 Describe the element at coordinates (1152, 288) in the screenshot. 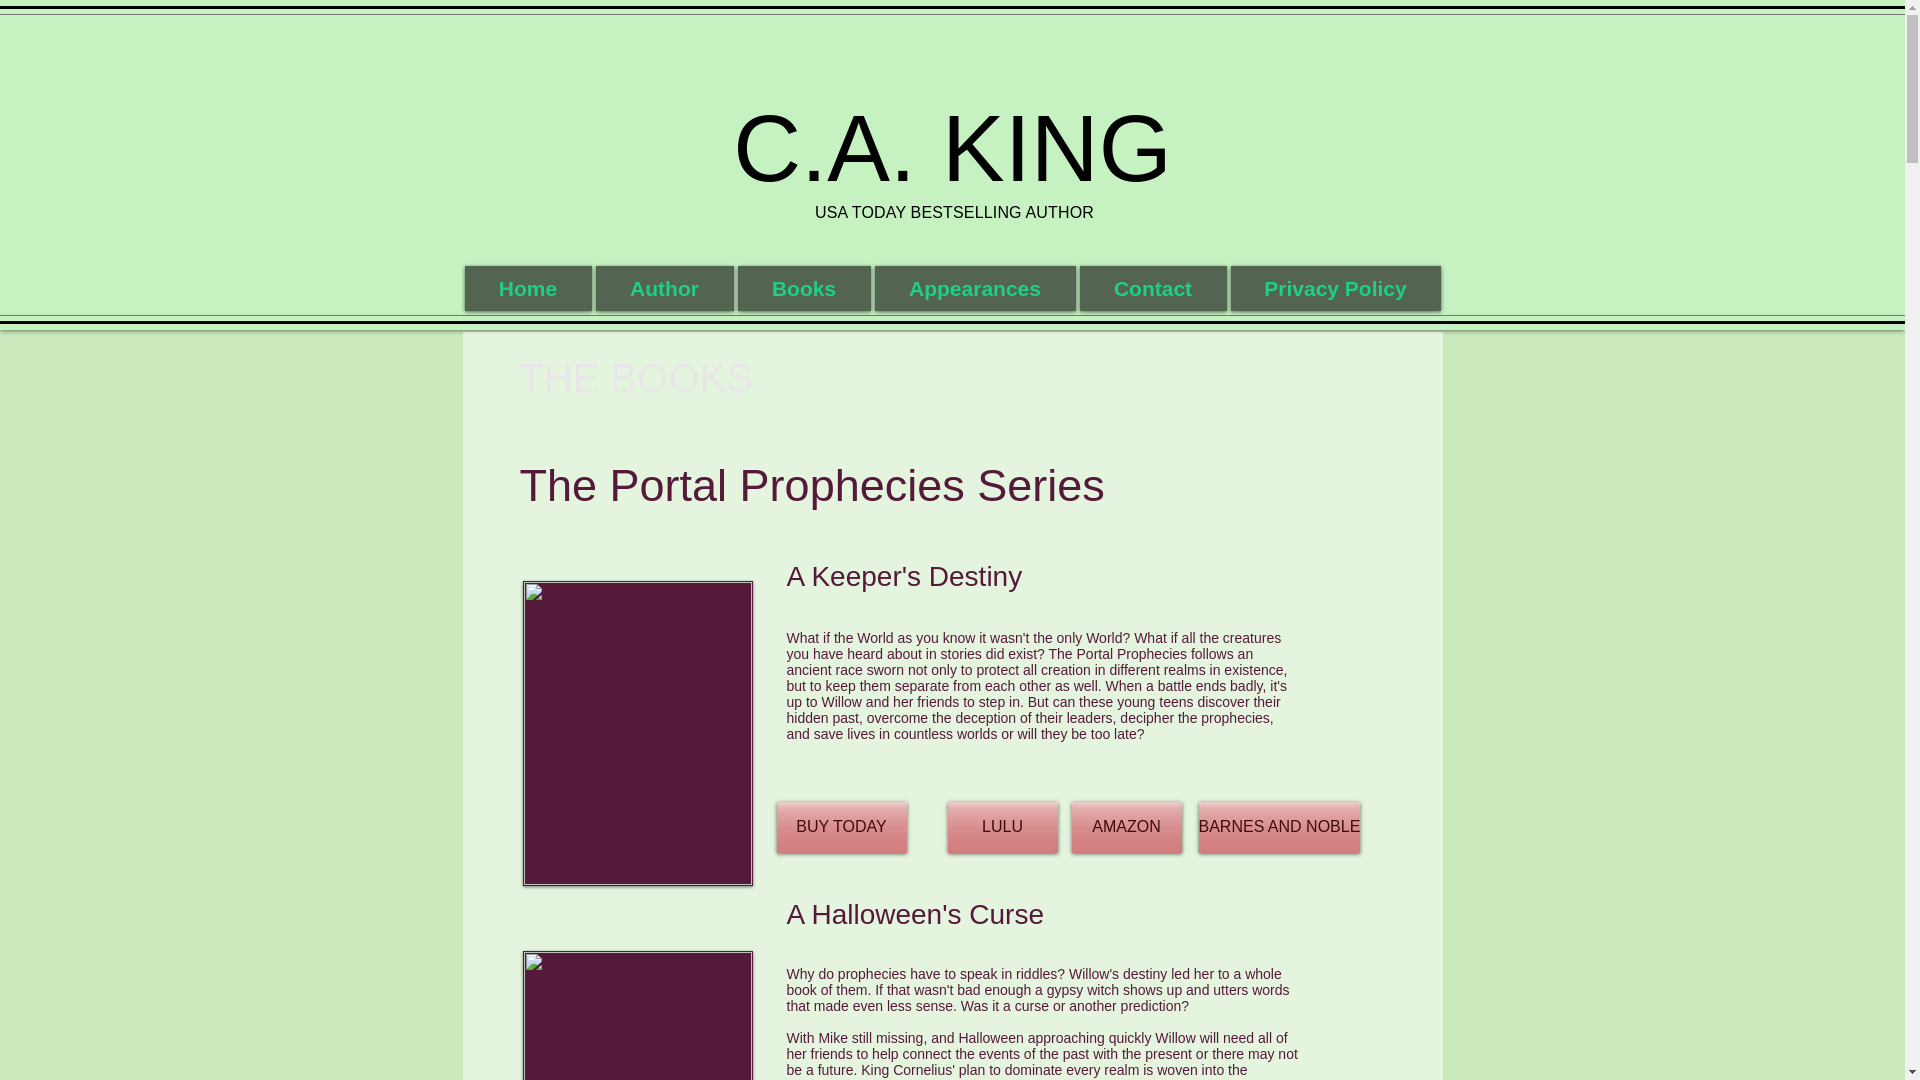

I see `Contact` at that location.